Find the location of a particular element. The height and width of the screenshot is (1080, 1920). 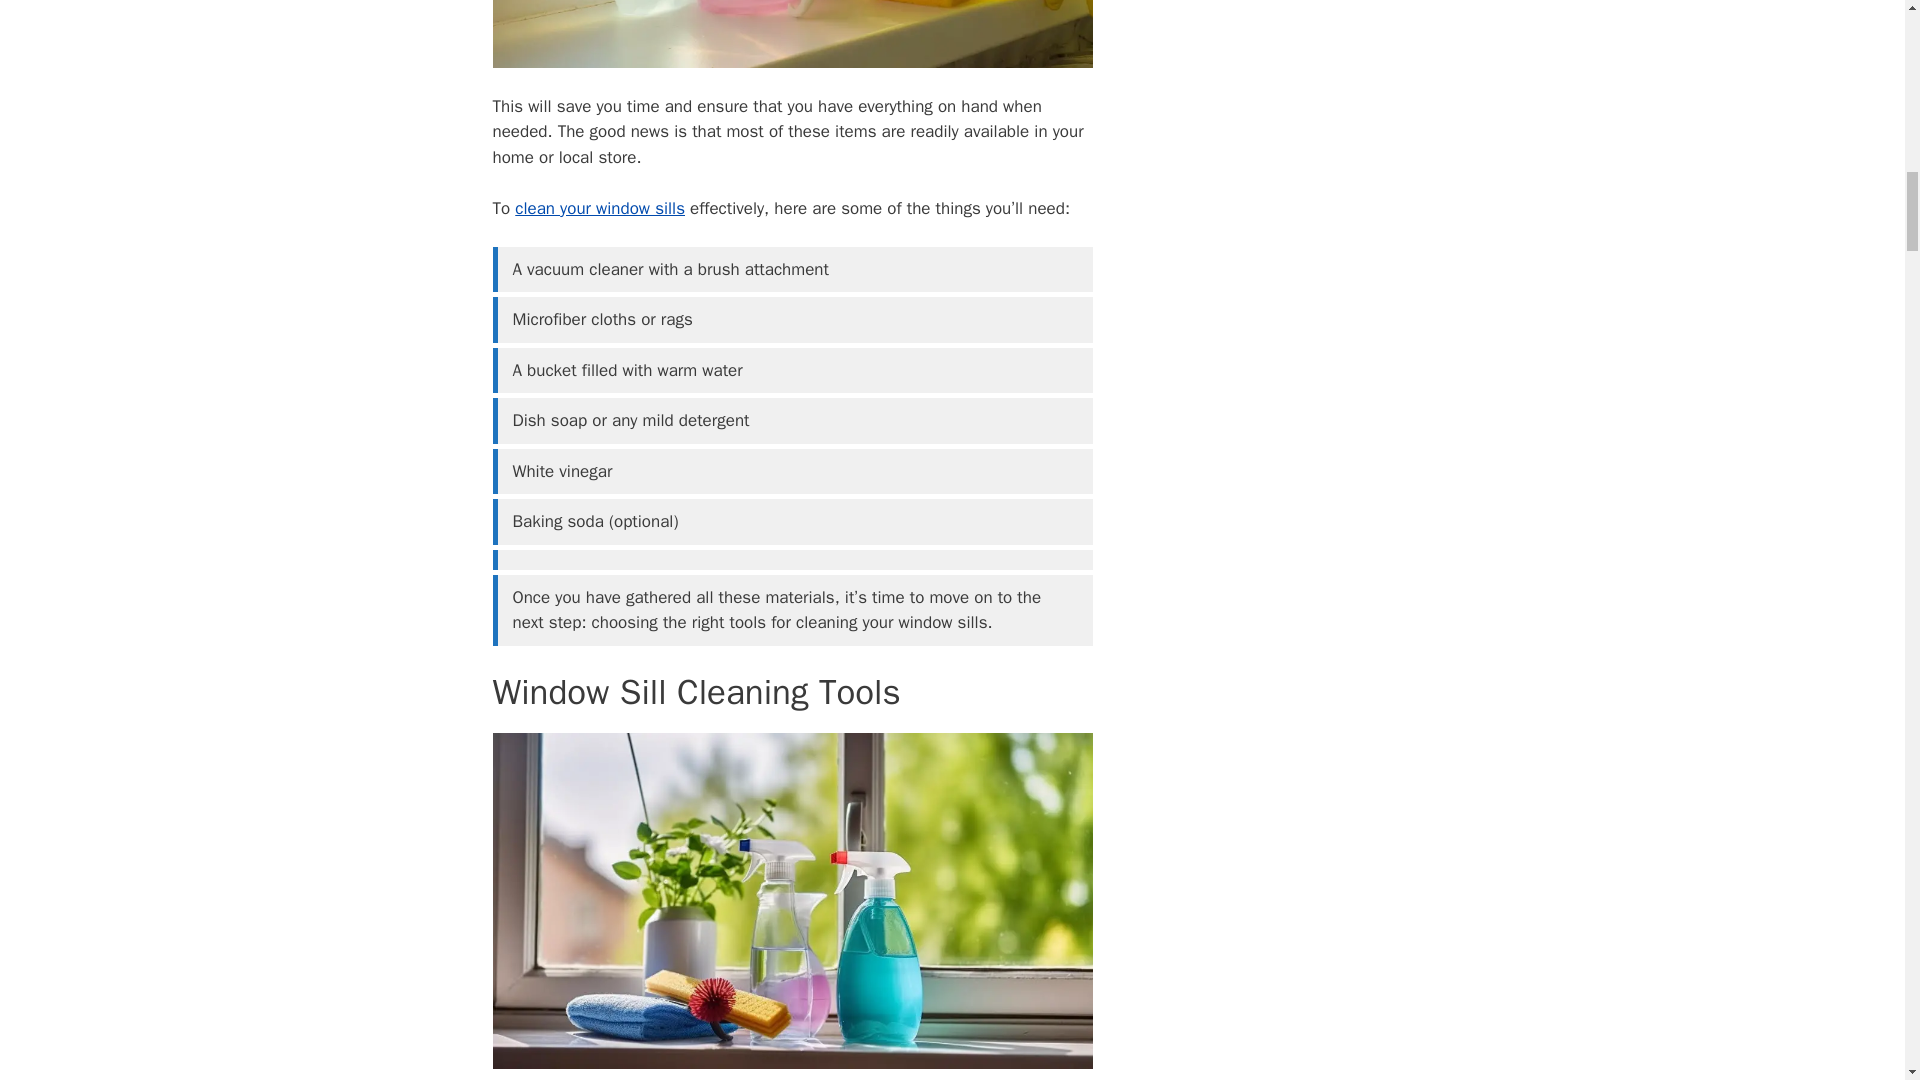

clean your window sills is located at coordinates (600, 208).